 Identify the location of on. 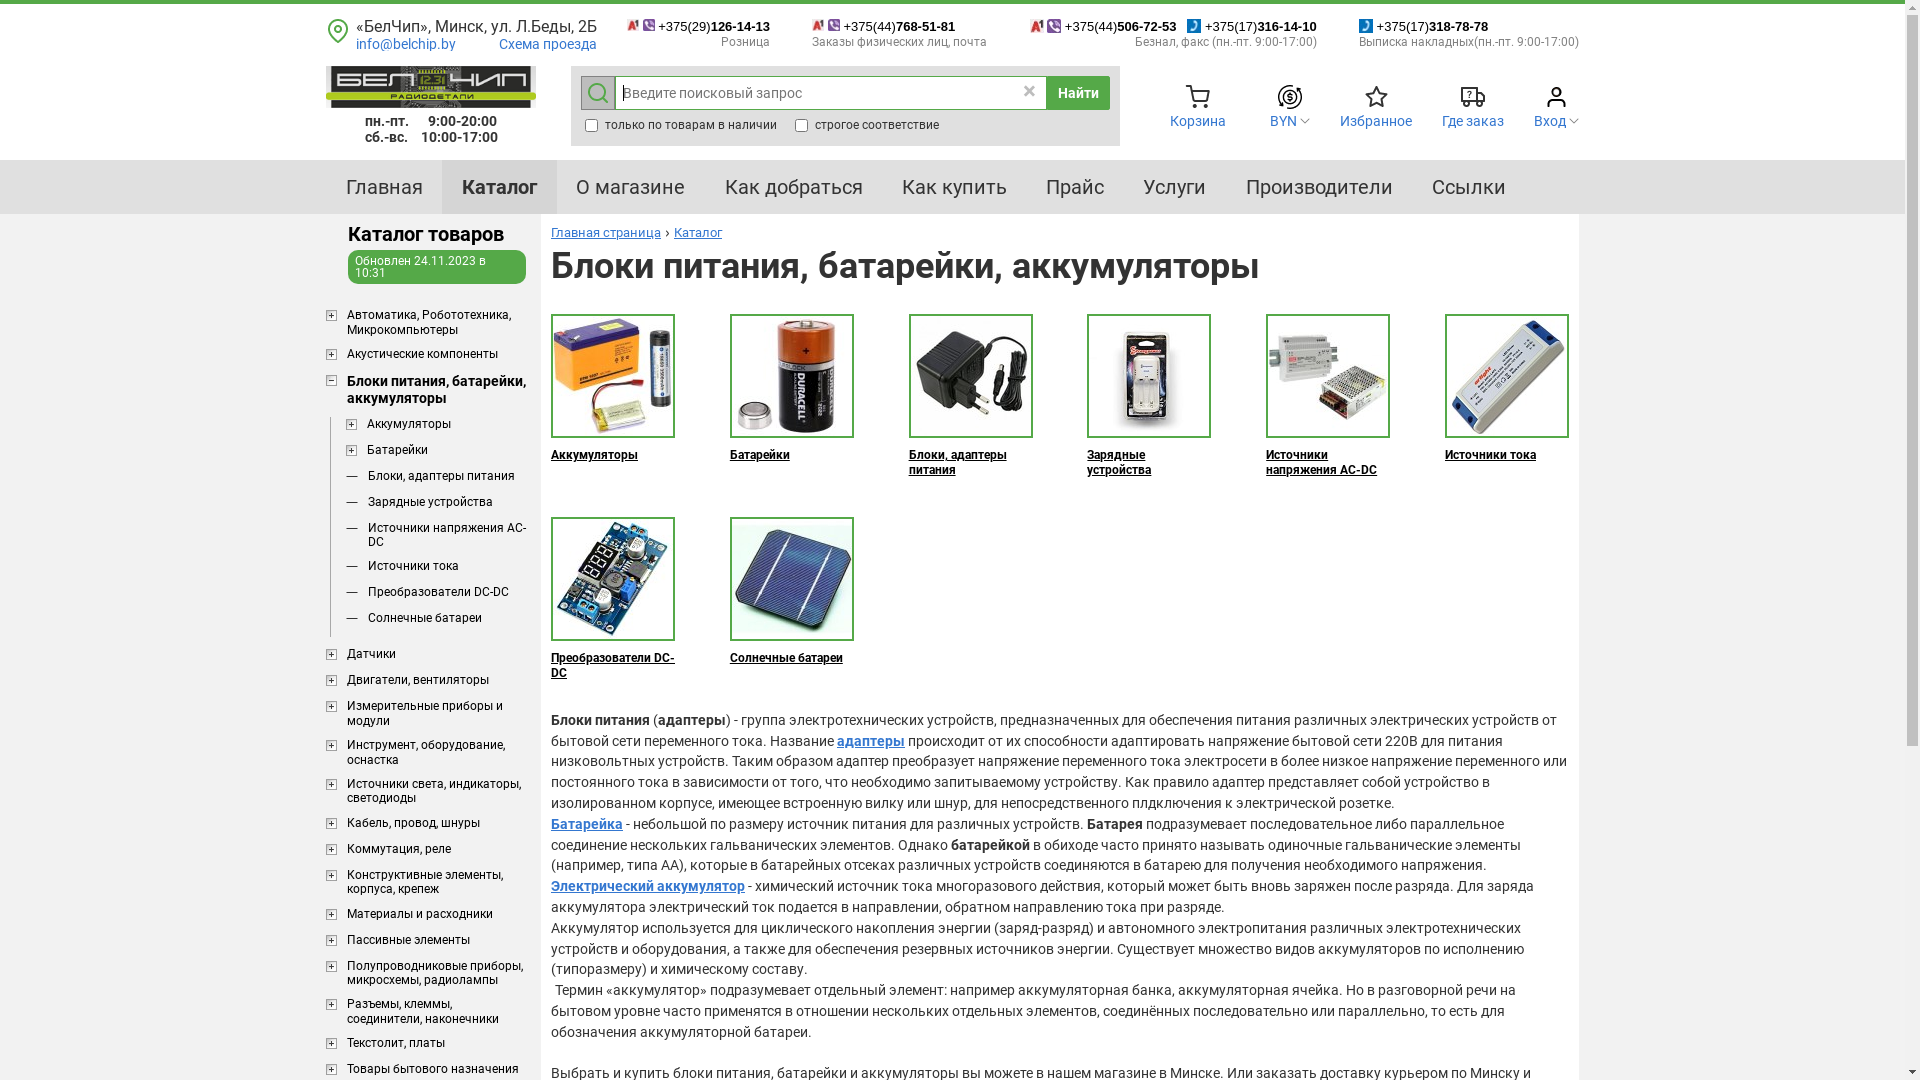
(802, 126).